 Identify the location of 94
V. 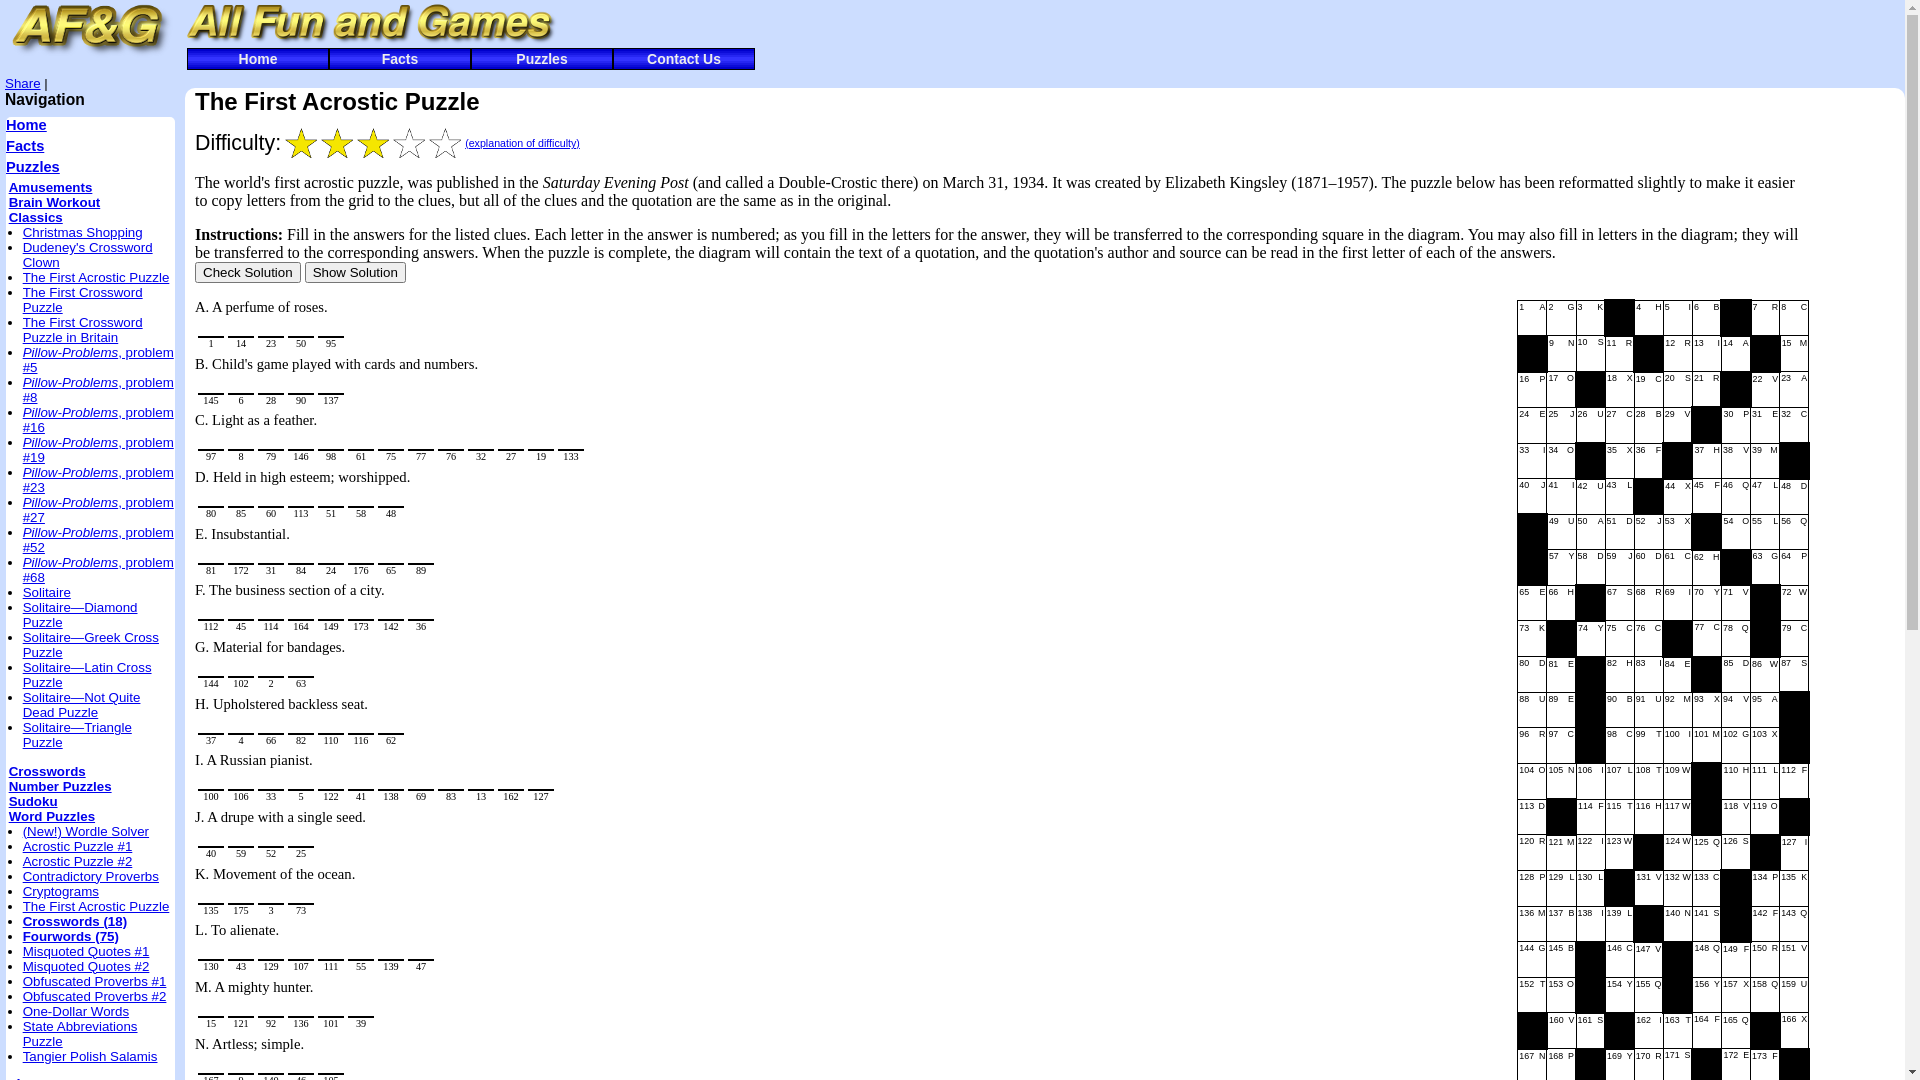
(1736, 710).